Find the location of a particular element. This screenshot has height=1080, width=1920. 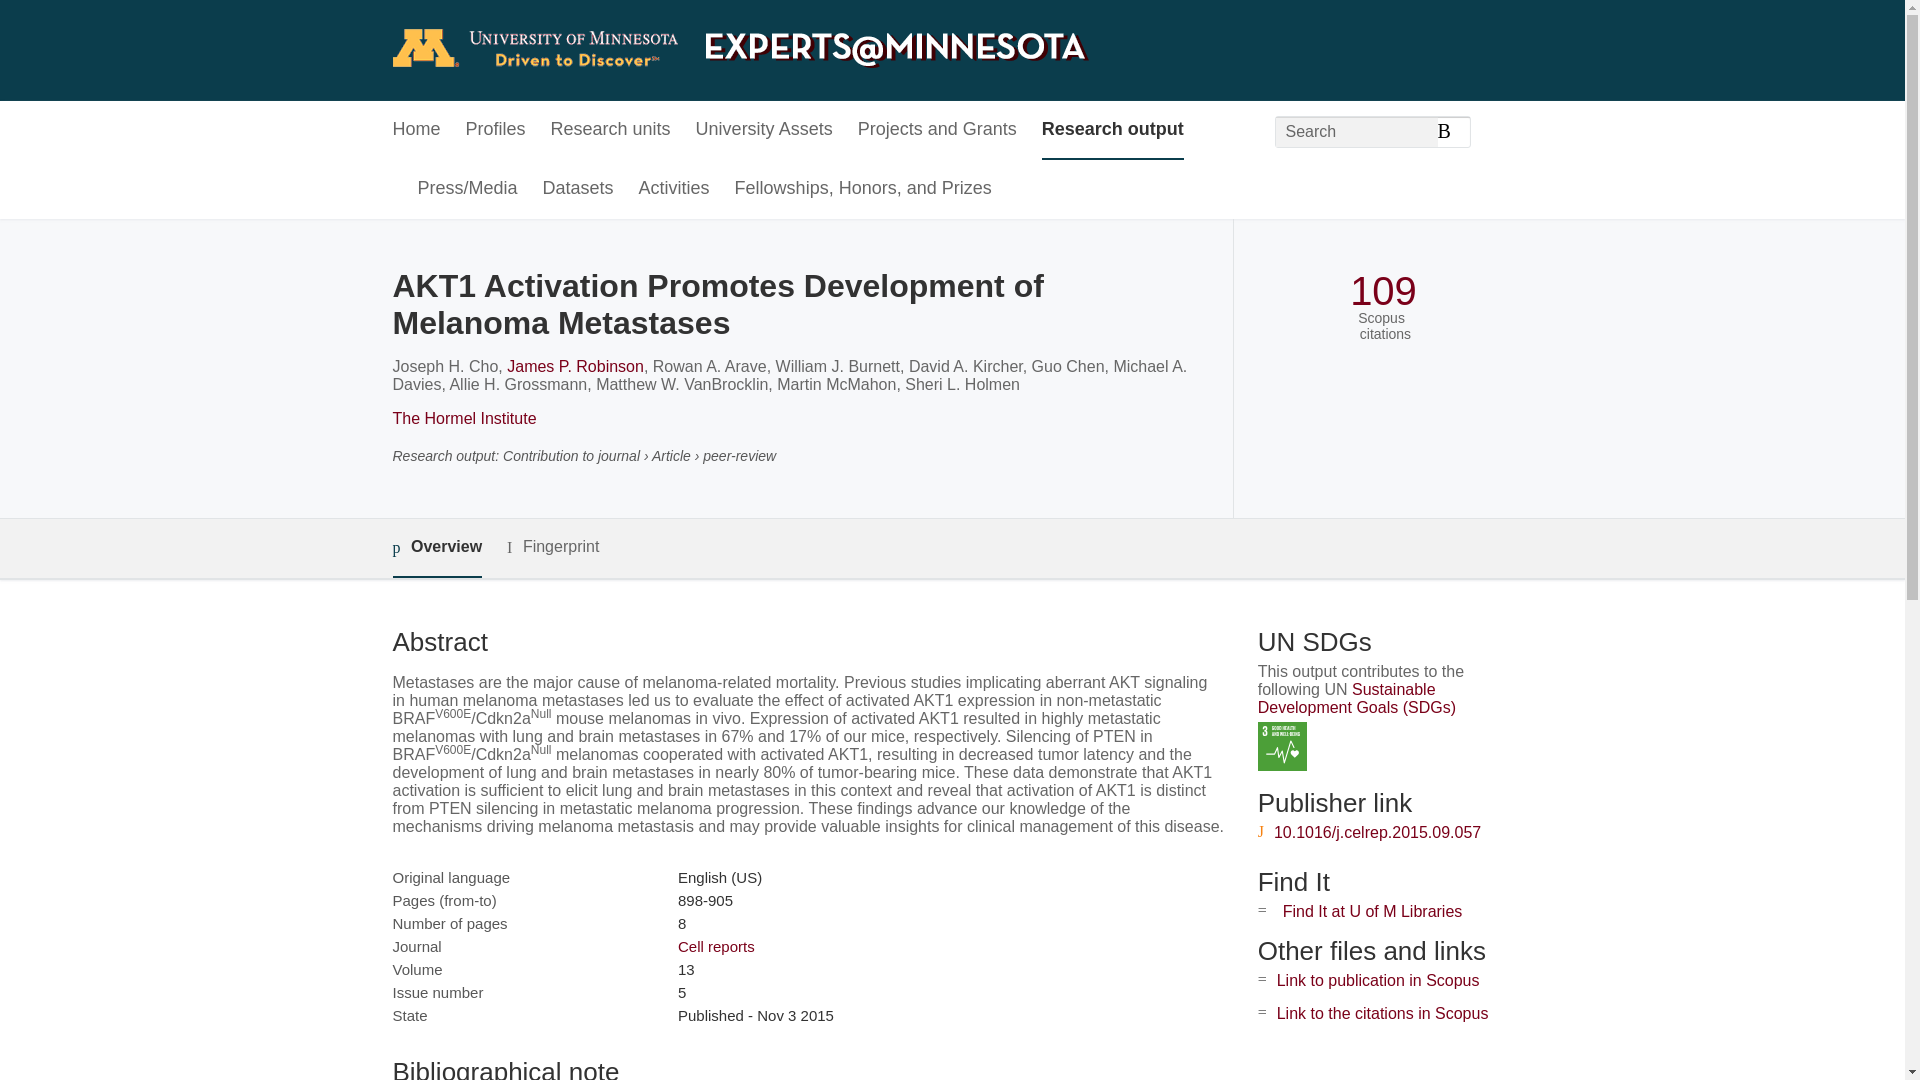

Projects and Grants is located at coordinates (938, 130).